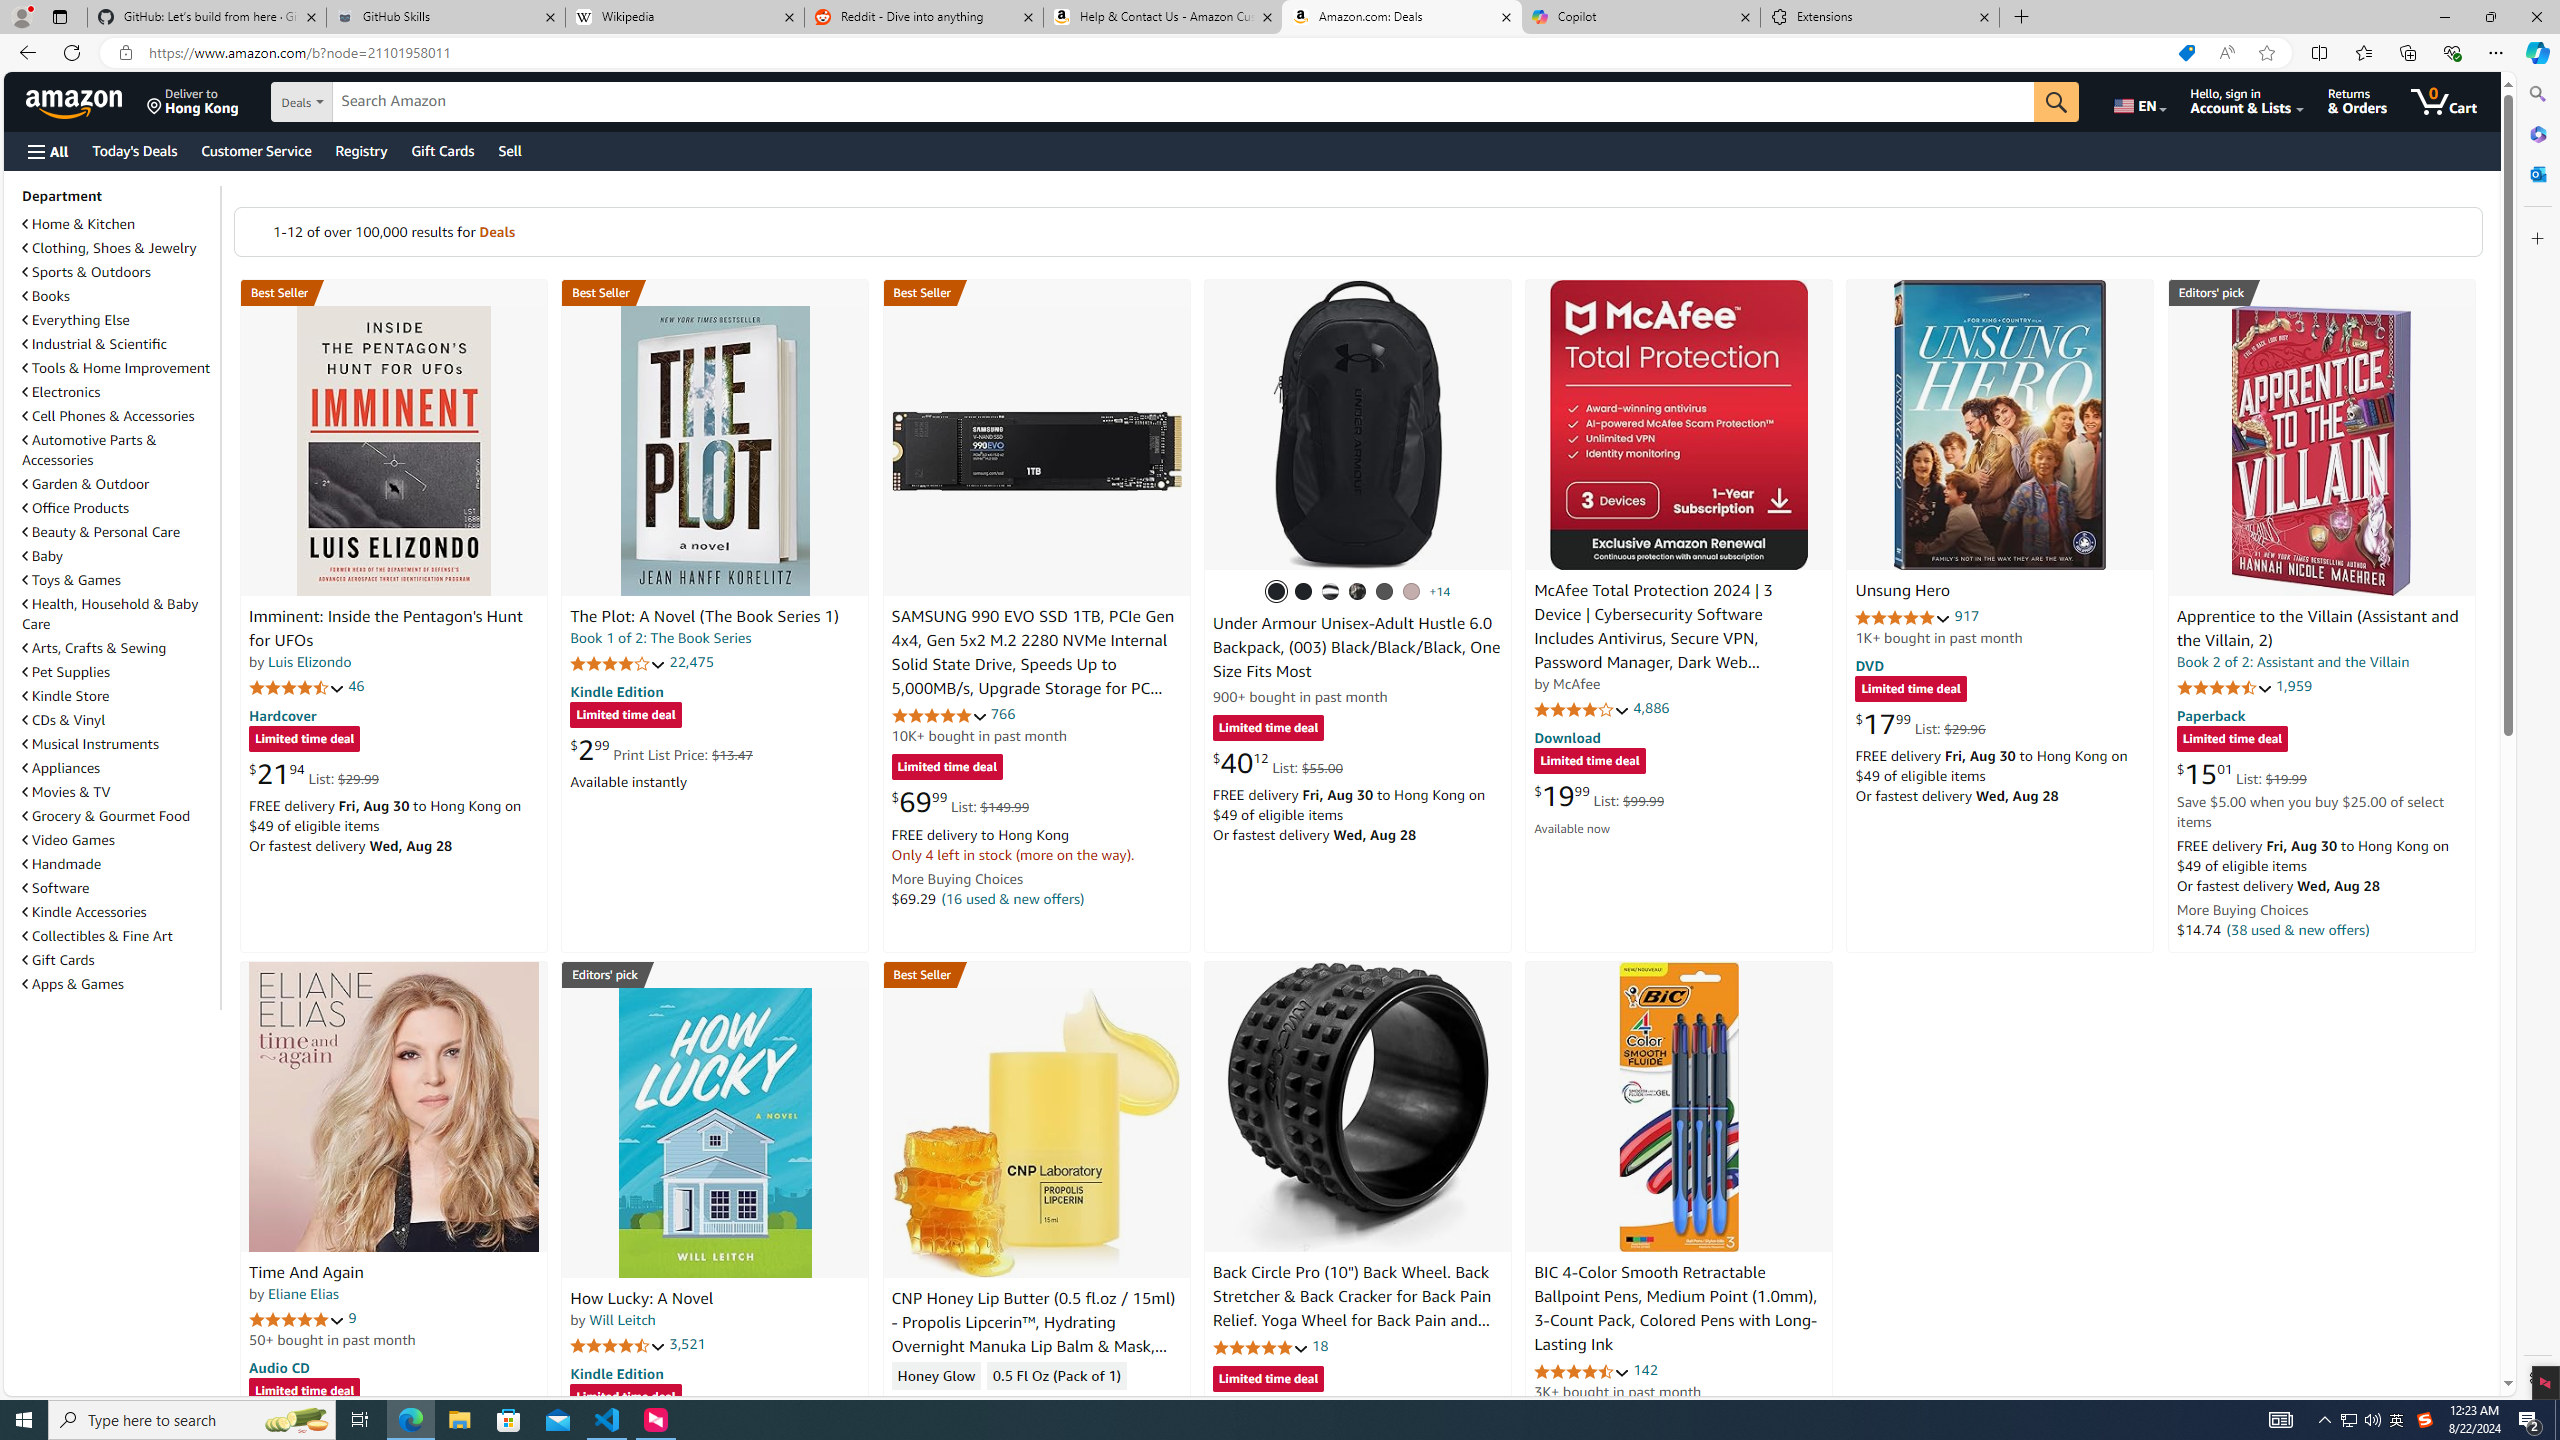 This screenshot has width=2560, height=1440. I want to click on The Plot: A Novel (The Book Series 1), so click(714, 450).